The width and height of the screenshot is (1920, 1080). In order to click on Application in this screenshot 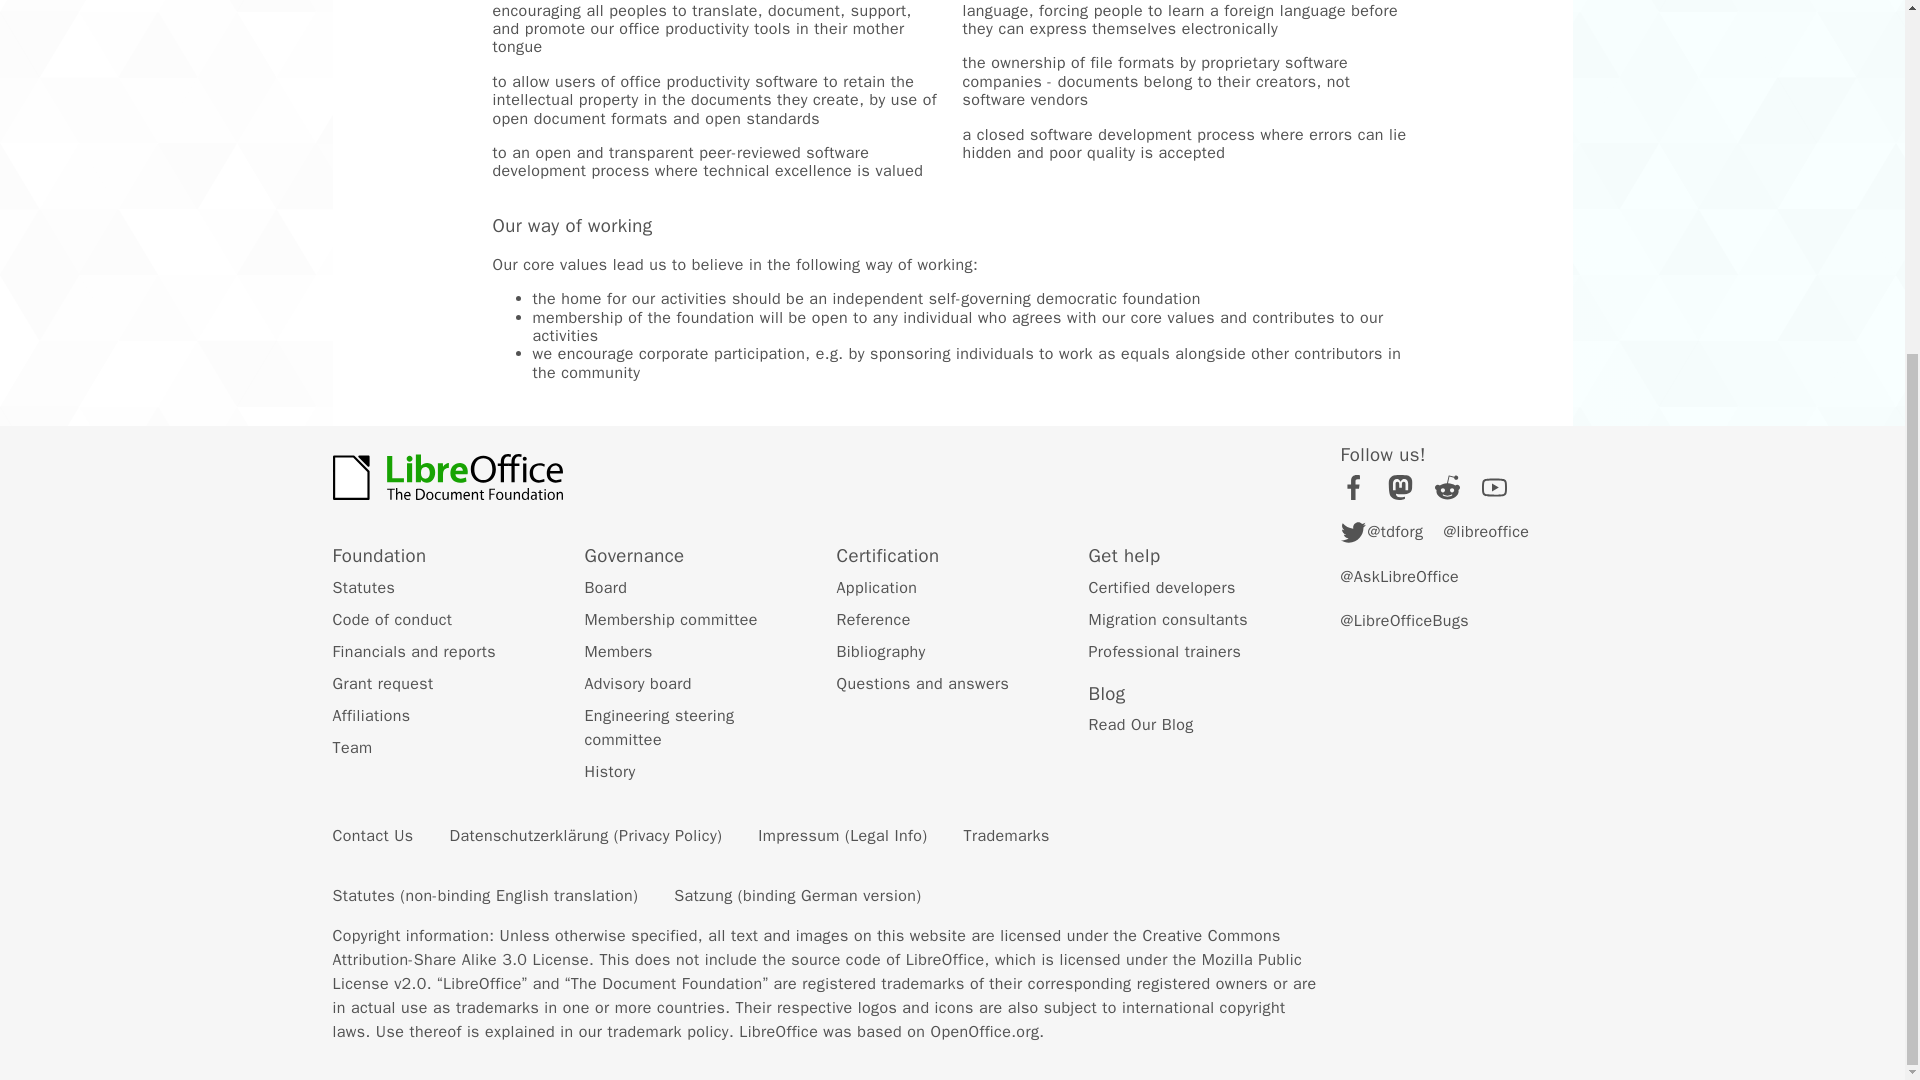, I will do `click(876, 588)`.